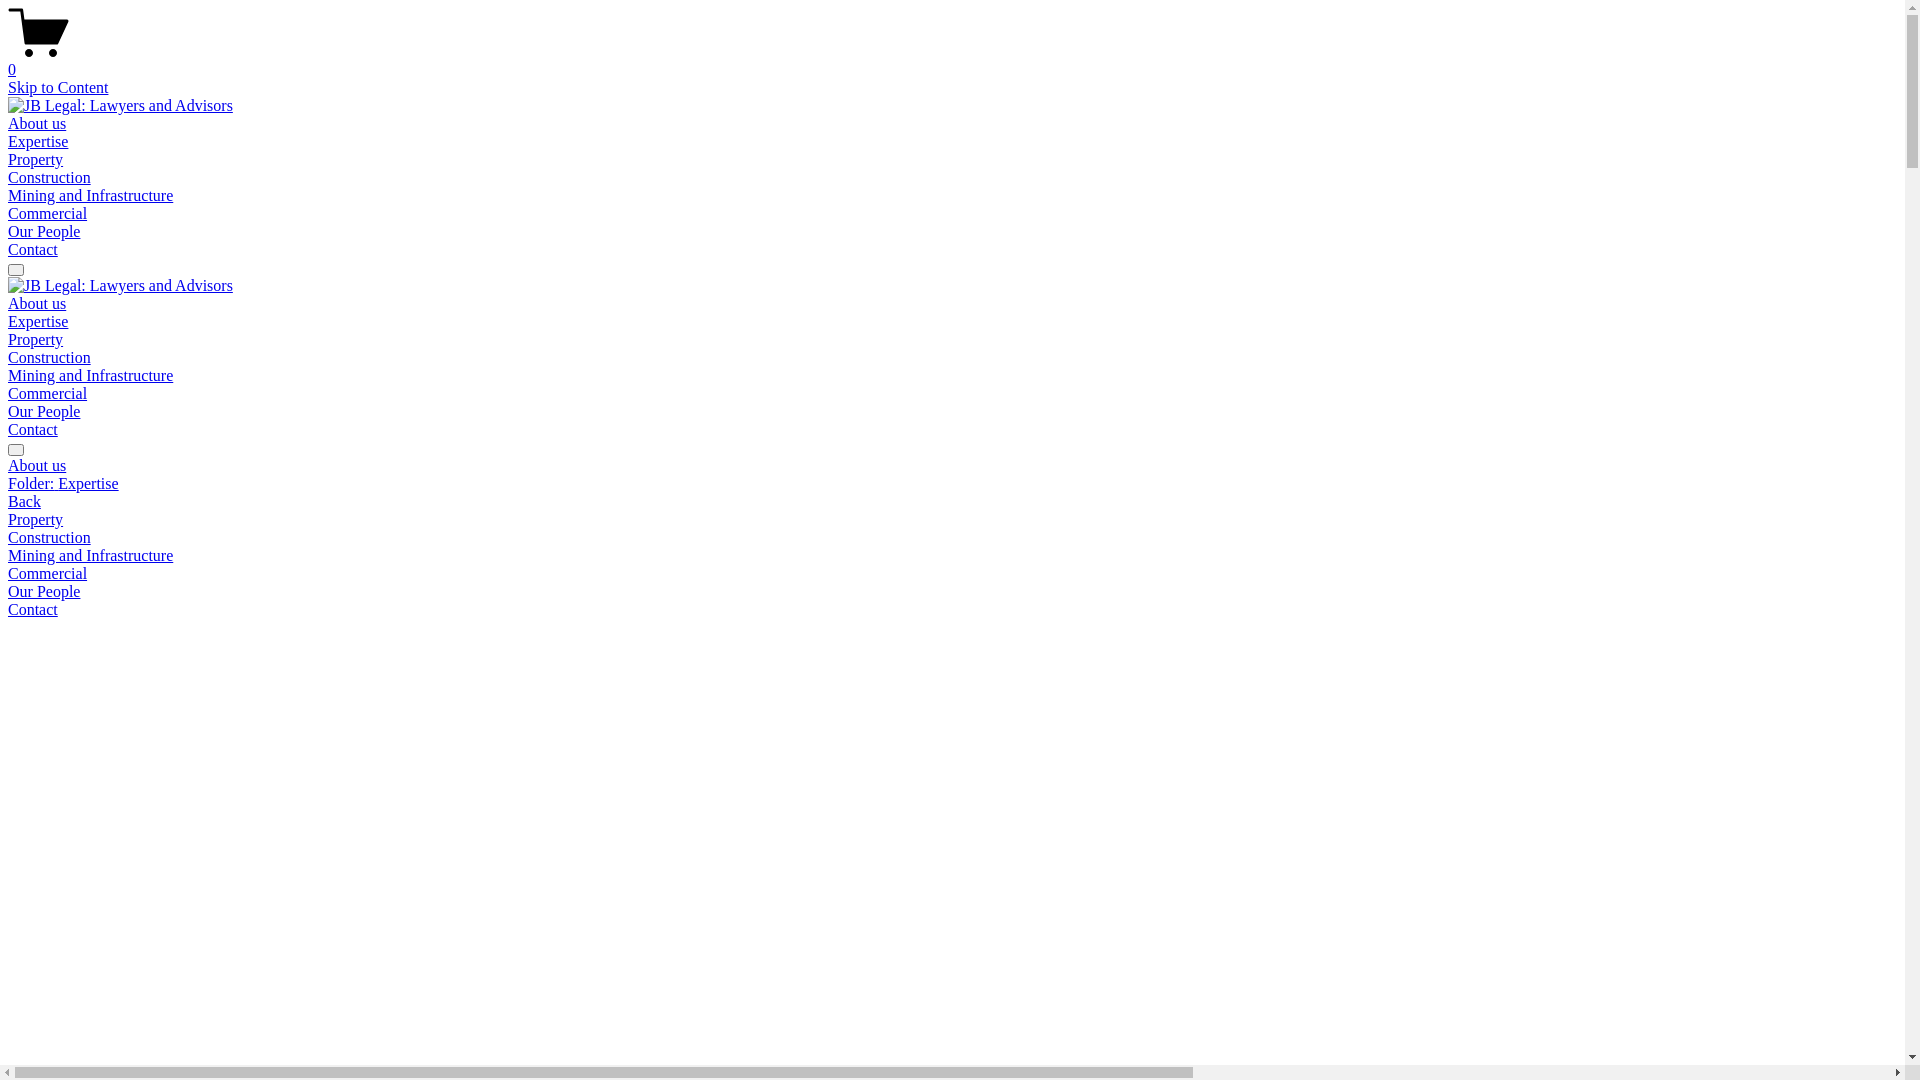 The width and height of the screenshot is (1920, 1080). Describe the element at coordinates (50, 178) in the screenshot. I see `Construction` at that location.